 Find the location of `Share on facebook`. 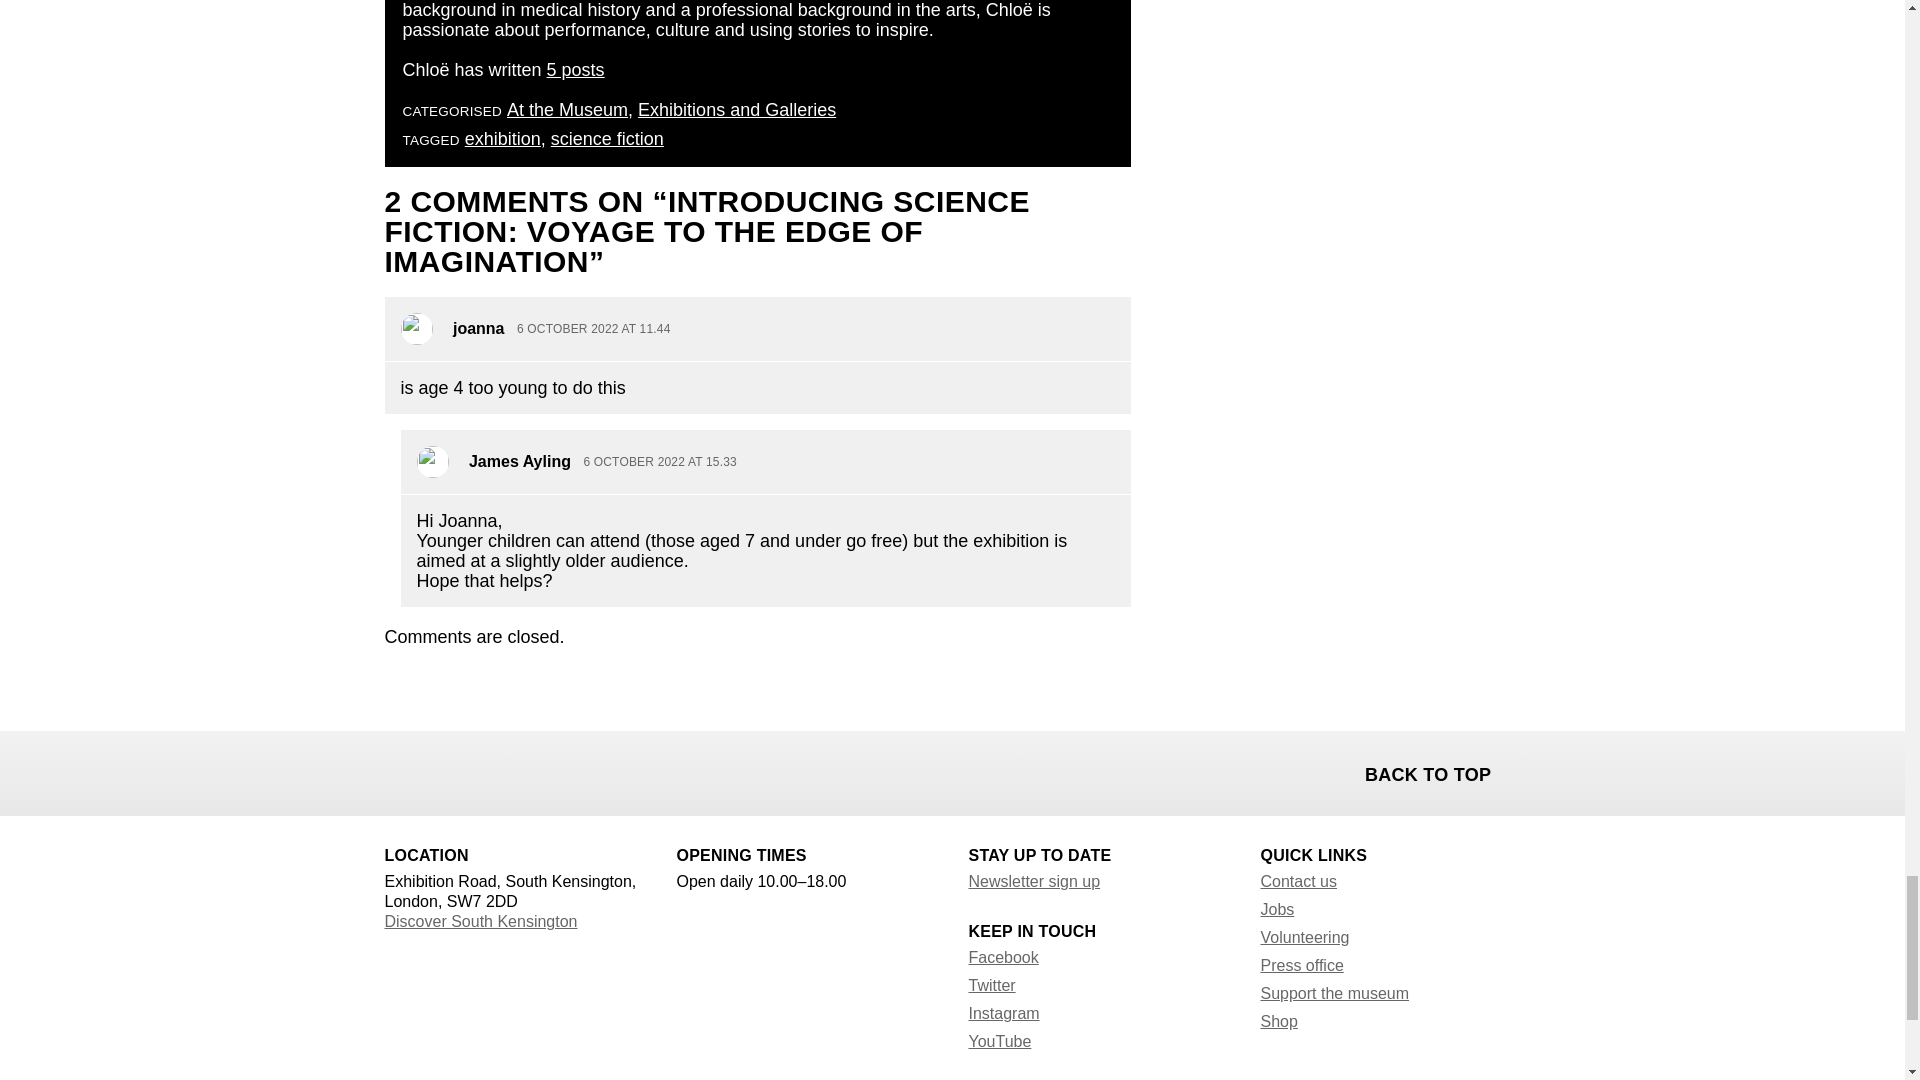

Share on facebook is located at coordinates (402, 770).